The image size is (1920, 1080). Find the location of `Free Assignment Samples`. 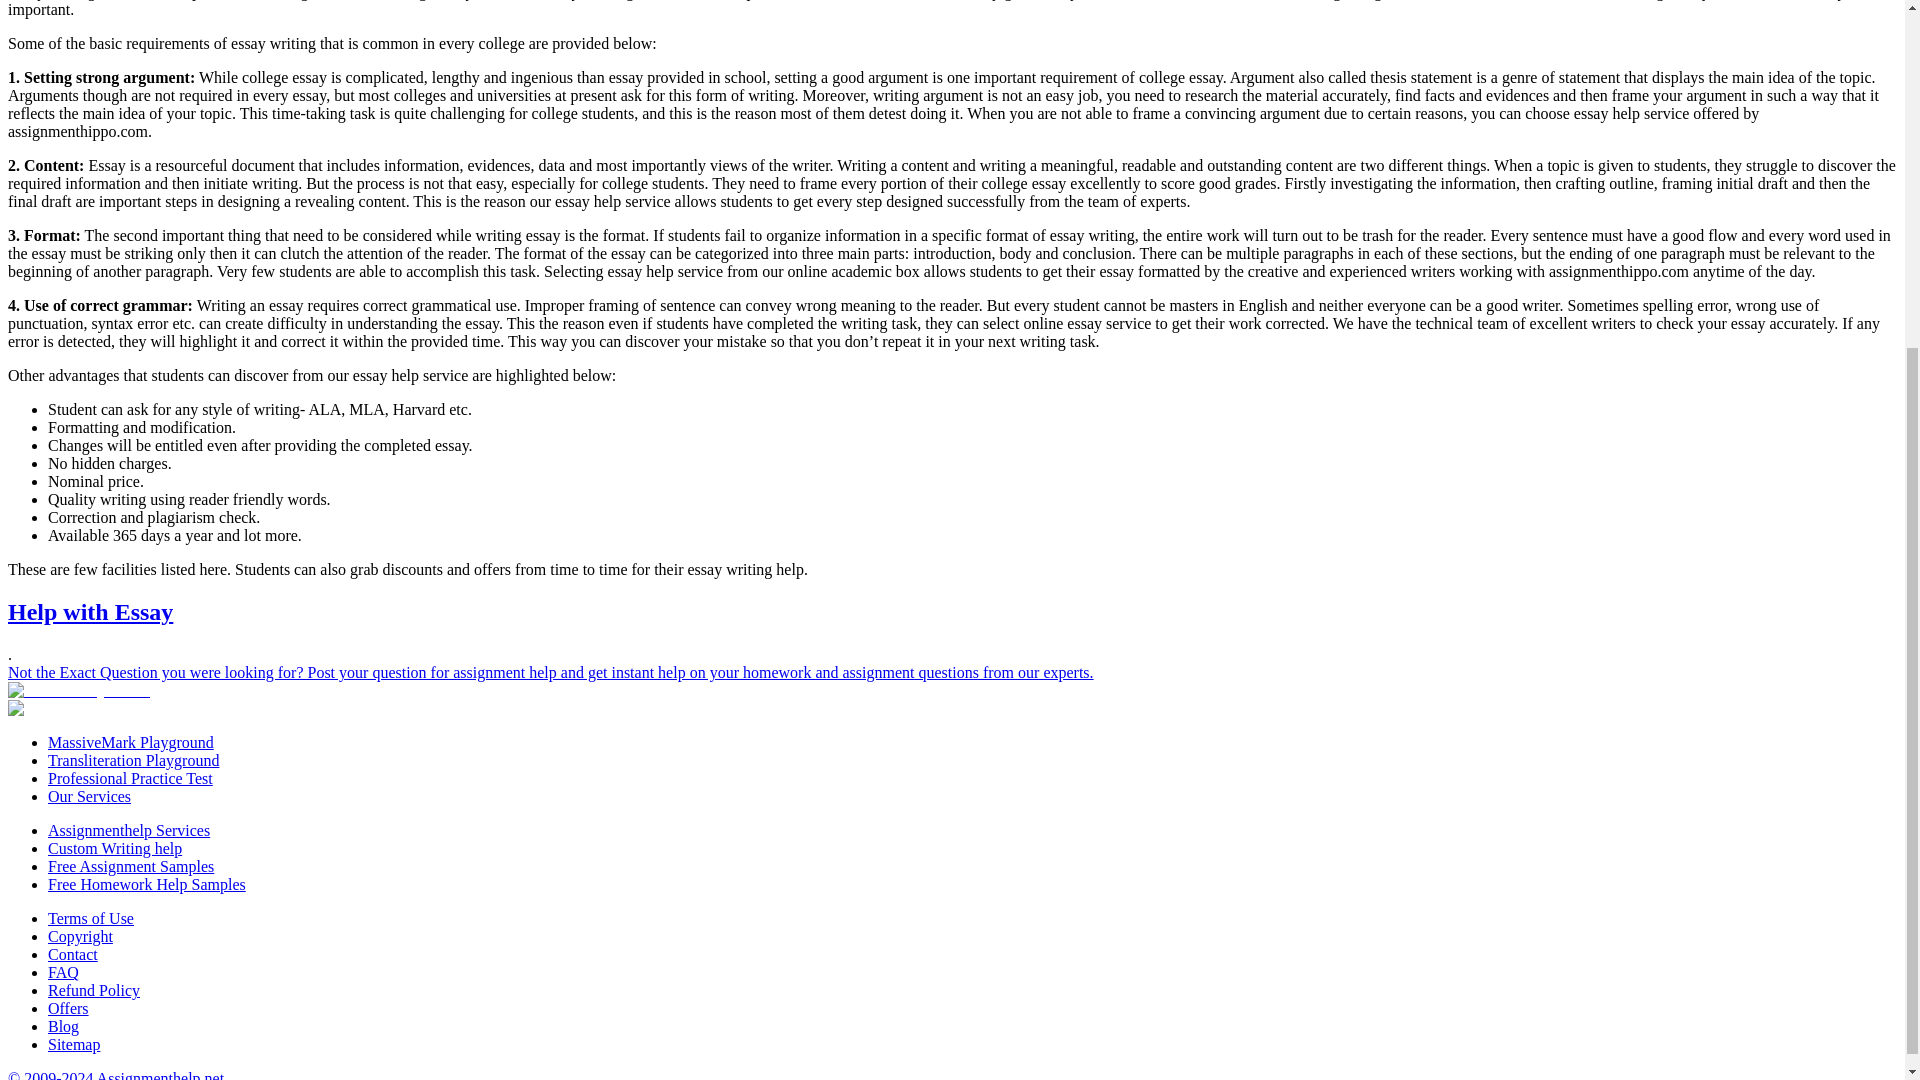

Free Assignment Samples is located at coordinates (130, 866).